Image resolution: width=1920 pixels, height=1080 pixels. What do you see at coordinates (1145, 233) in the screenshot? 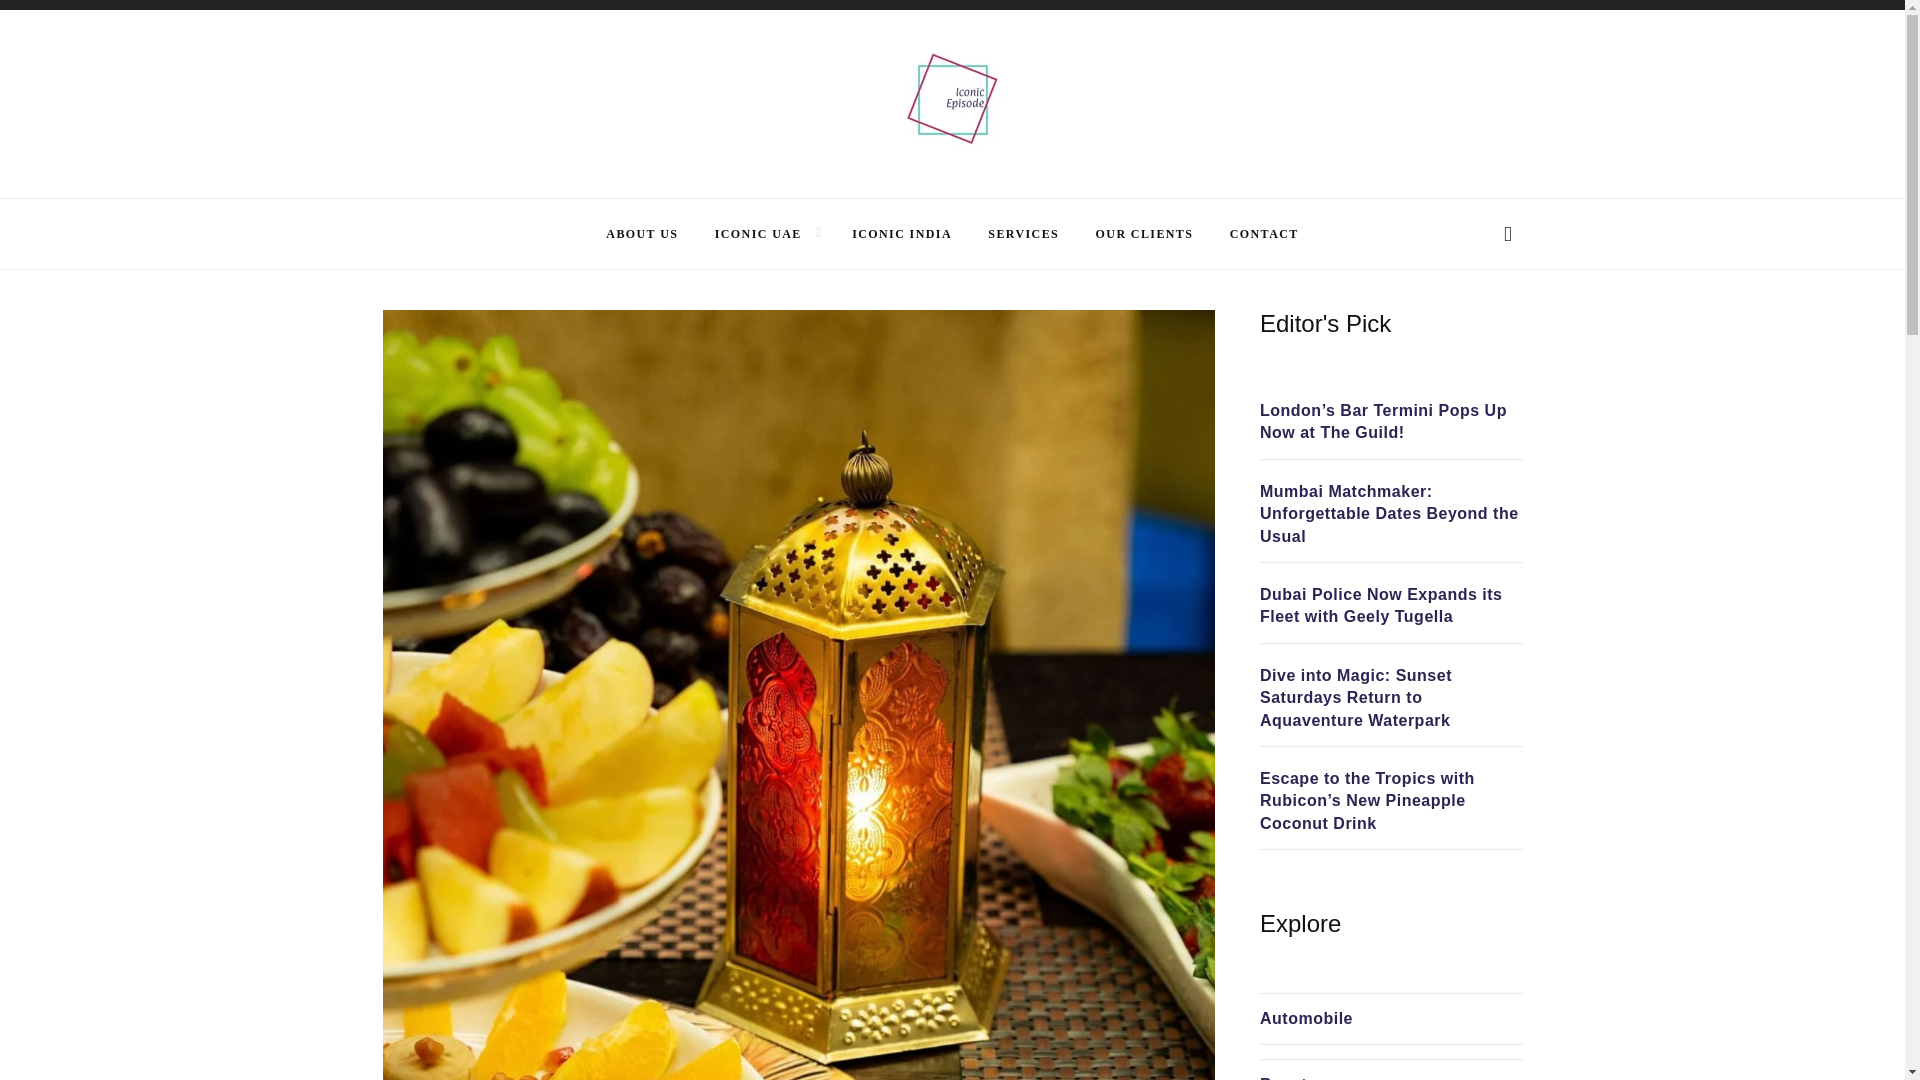
I see `OUR CLIENTS` at bounding box center [1145, 233].